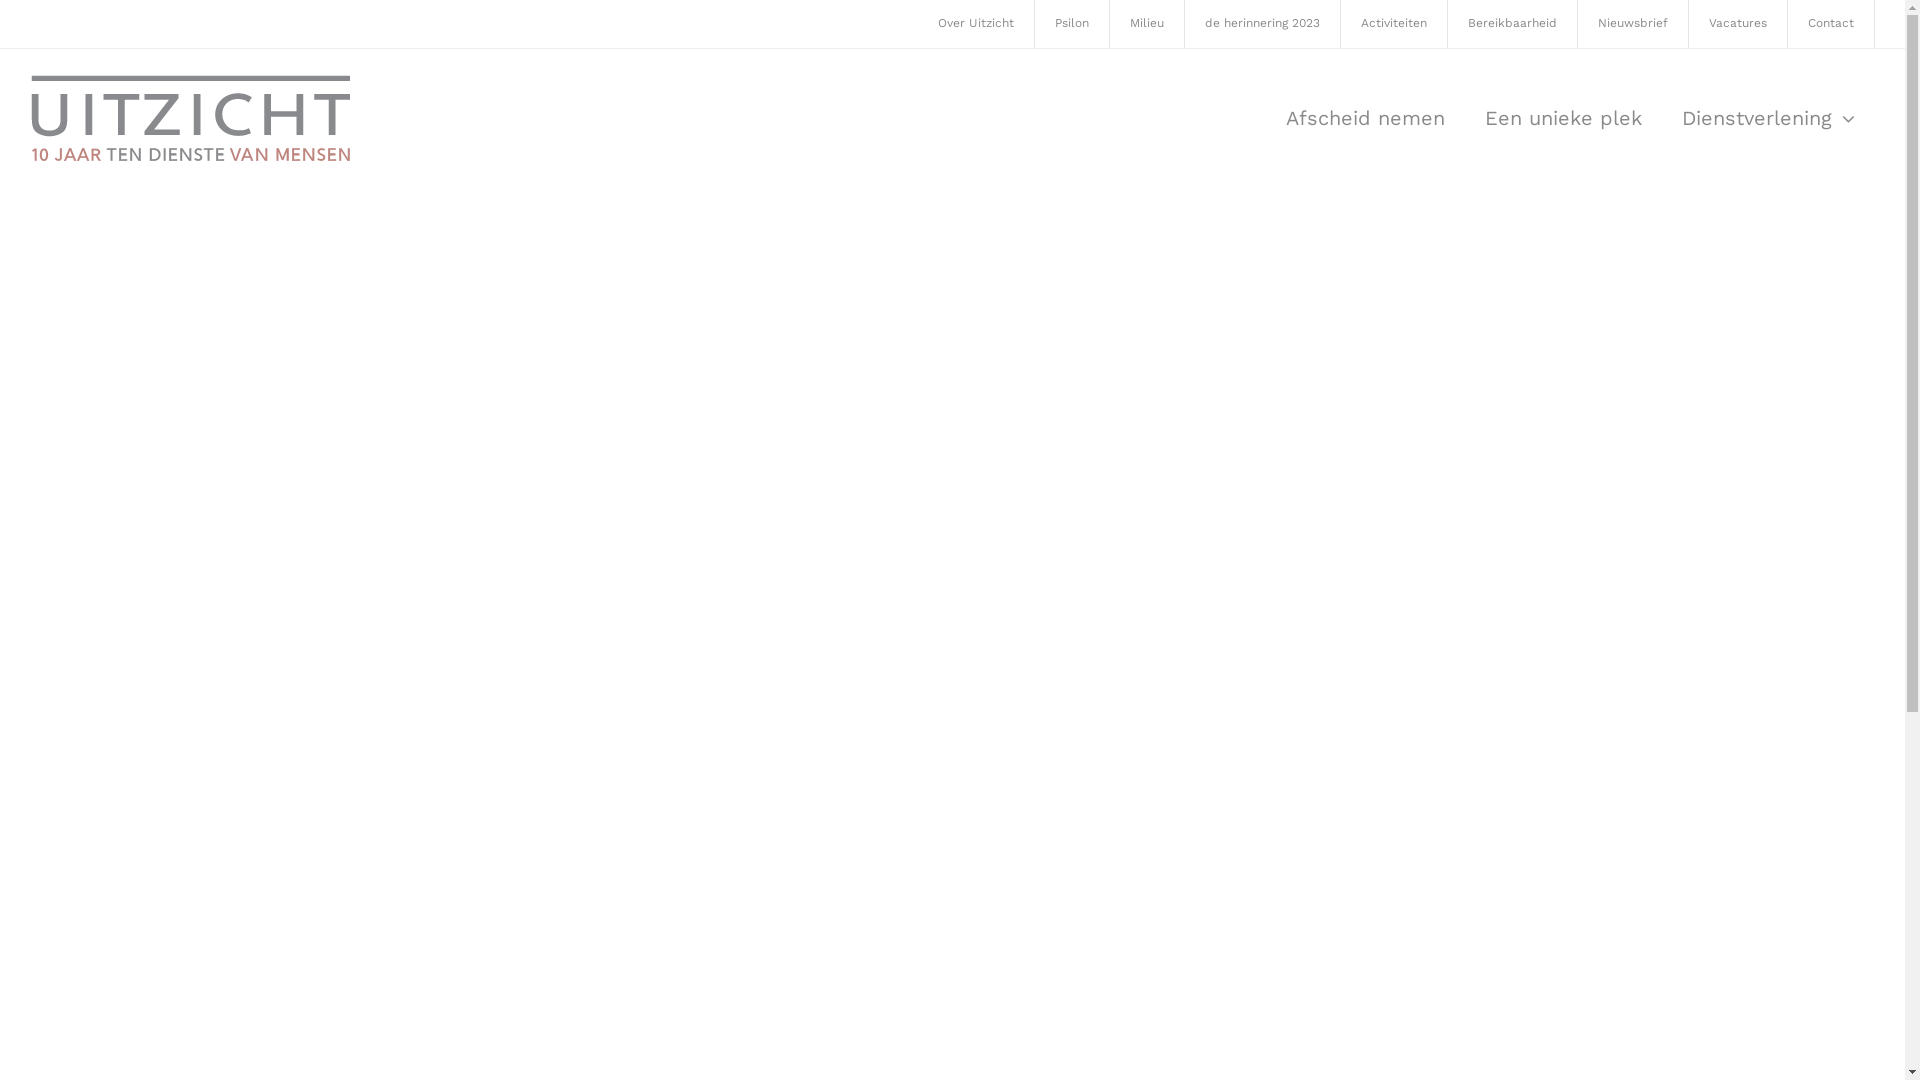 Image resolution: width=1920 pixels, height=1080 pixels. Describe the element at coordinates (1366, 118) in the screenshot. I see `Afscheid nemen` at that location.